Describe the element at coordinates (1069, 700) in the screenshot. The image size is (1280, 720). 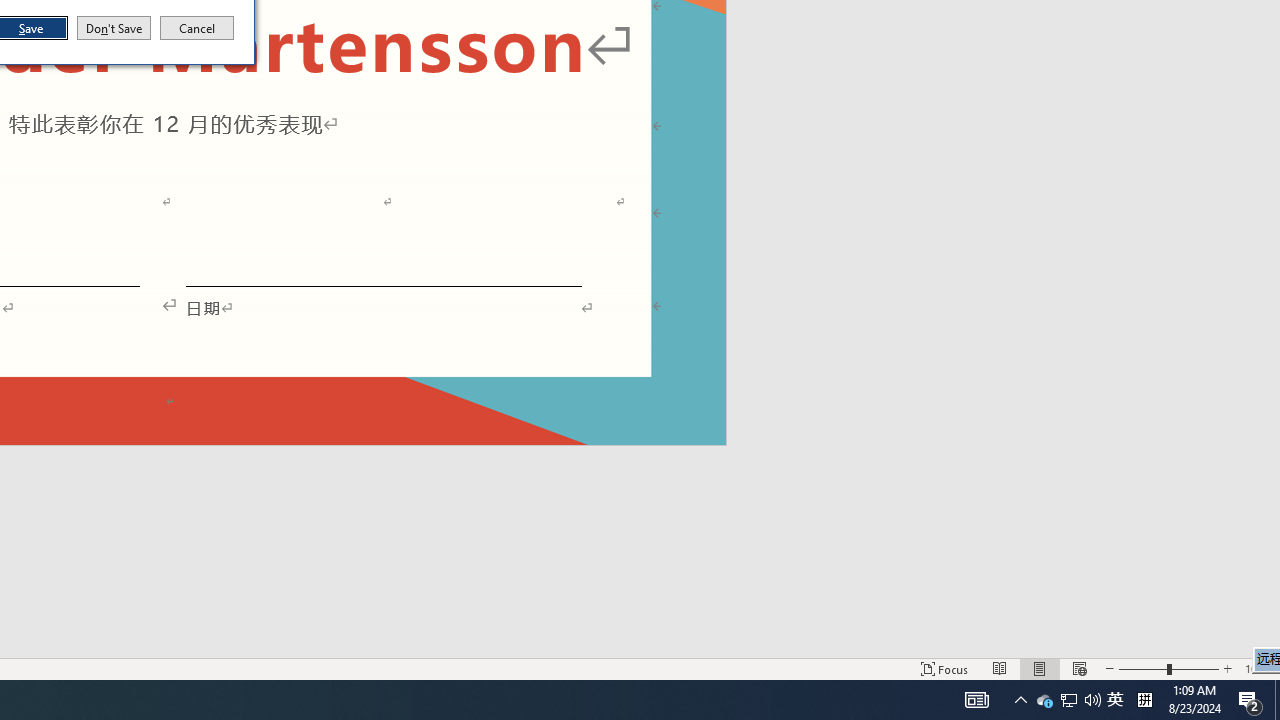
I see `Zoom In` at that location.